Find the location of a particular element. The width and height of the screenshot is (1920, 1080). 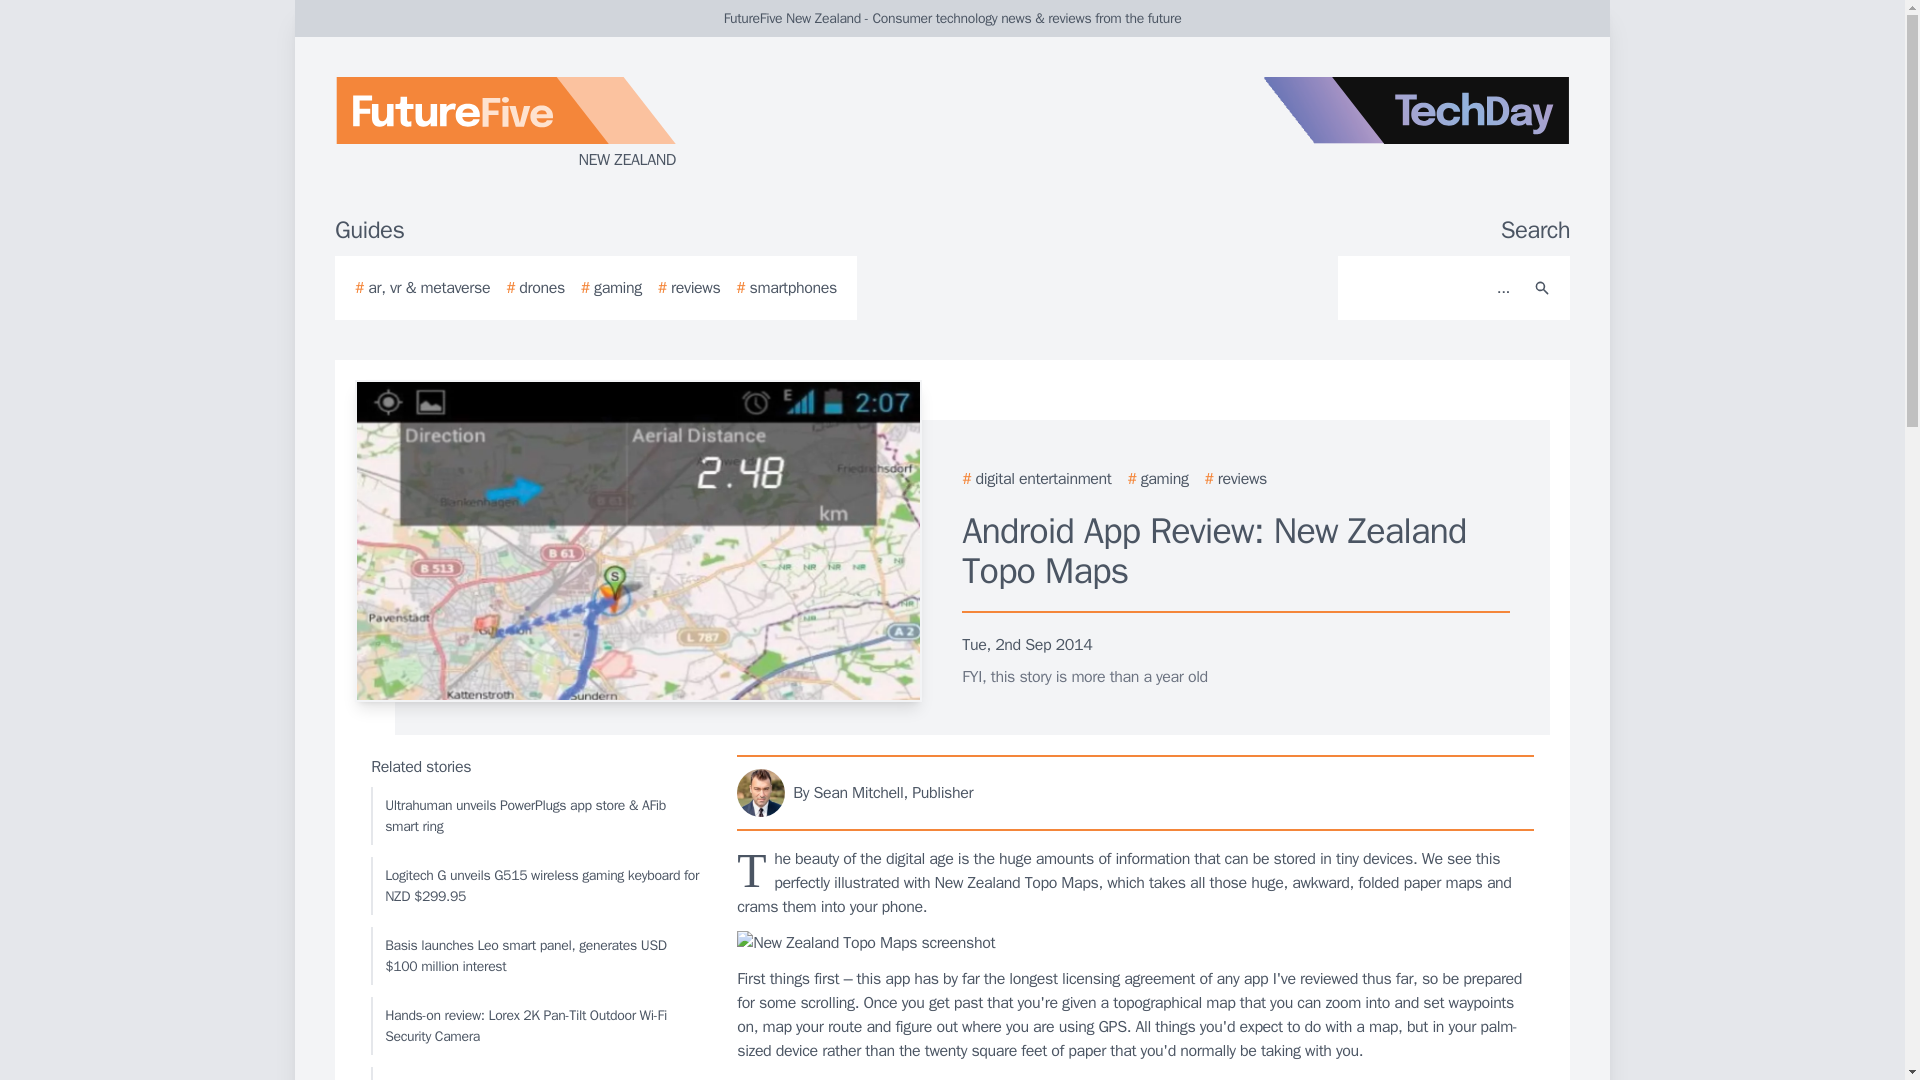

By Sean Mitchell, Publisher is located at coordinates (1136, 792).